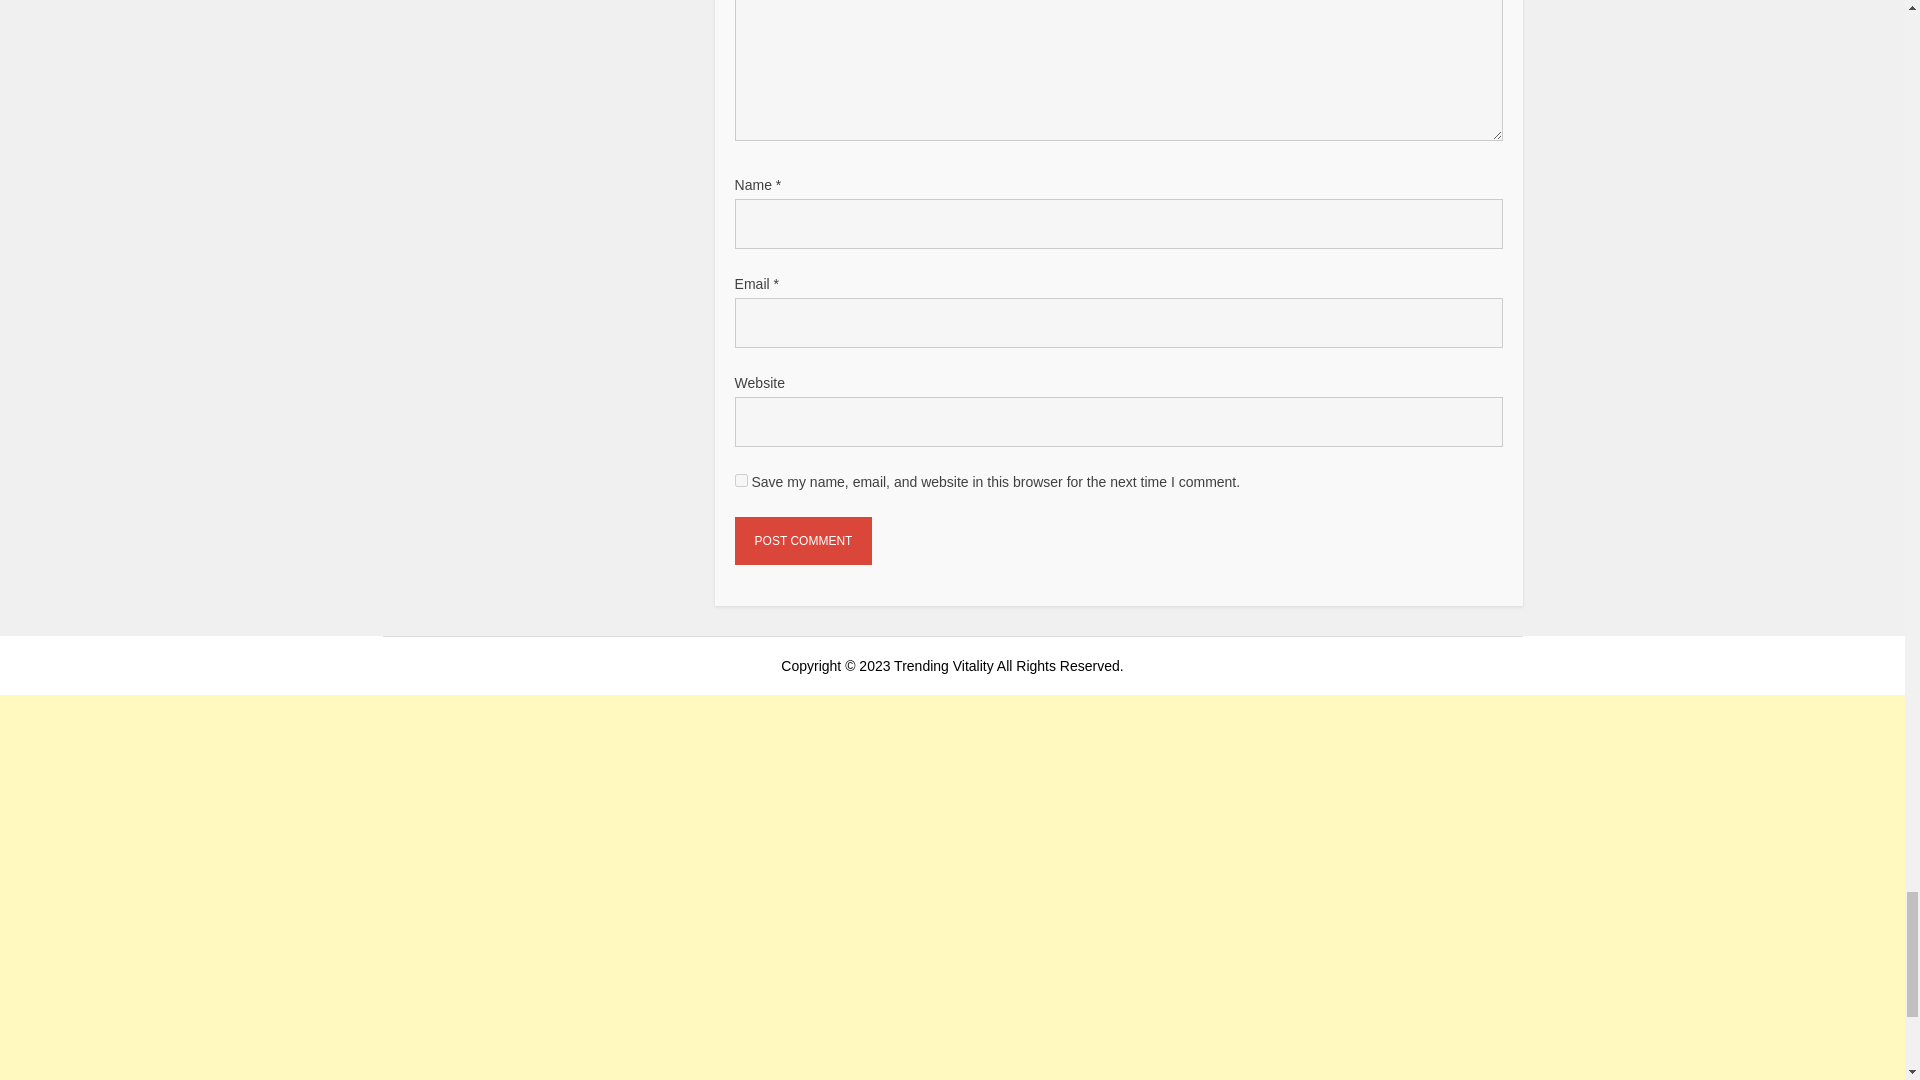  I want to click on Post Comment, so click(804, 540).